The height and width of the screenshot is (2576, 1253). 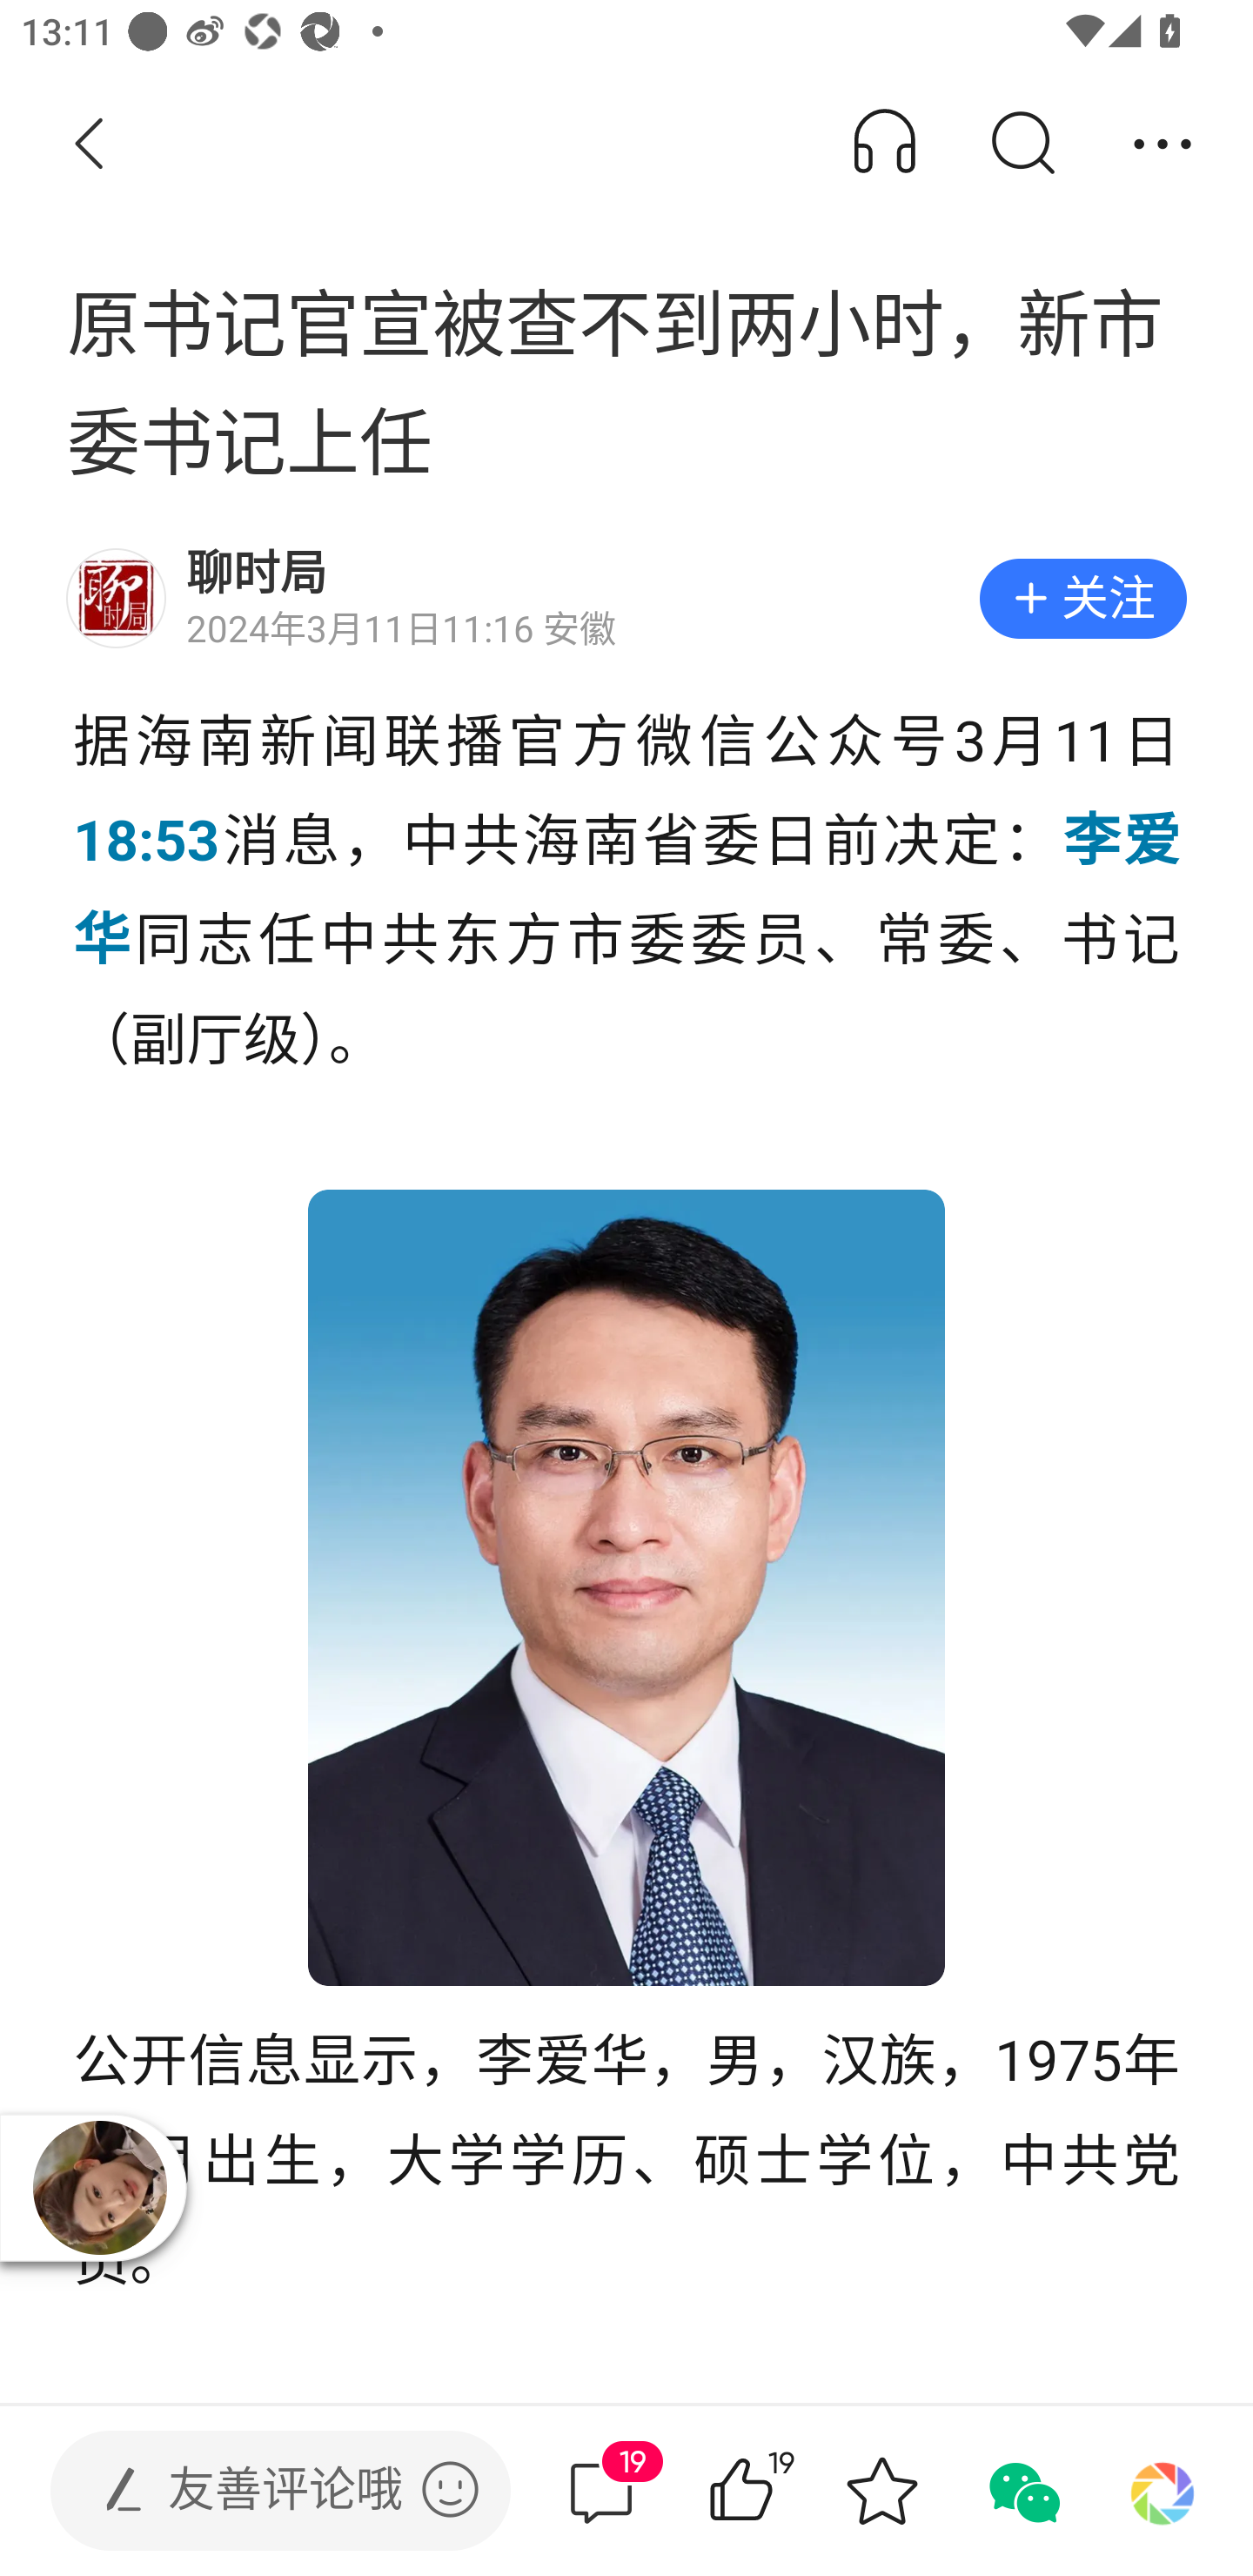 What do you see at coordinates (1163, 2491) in the screenshot?
I see `分享到朋友圈` at bounding box center [1163, 2491].